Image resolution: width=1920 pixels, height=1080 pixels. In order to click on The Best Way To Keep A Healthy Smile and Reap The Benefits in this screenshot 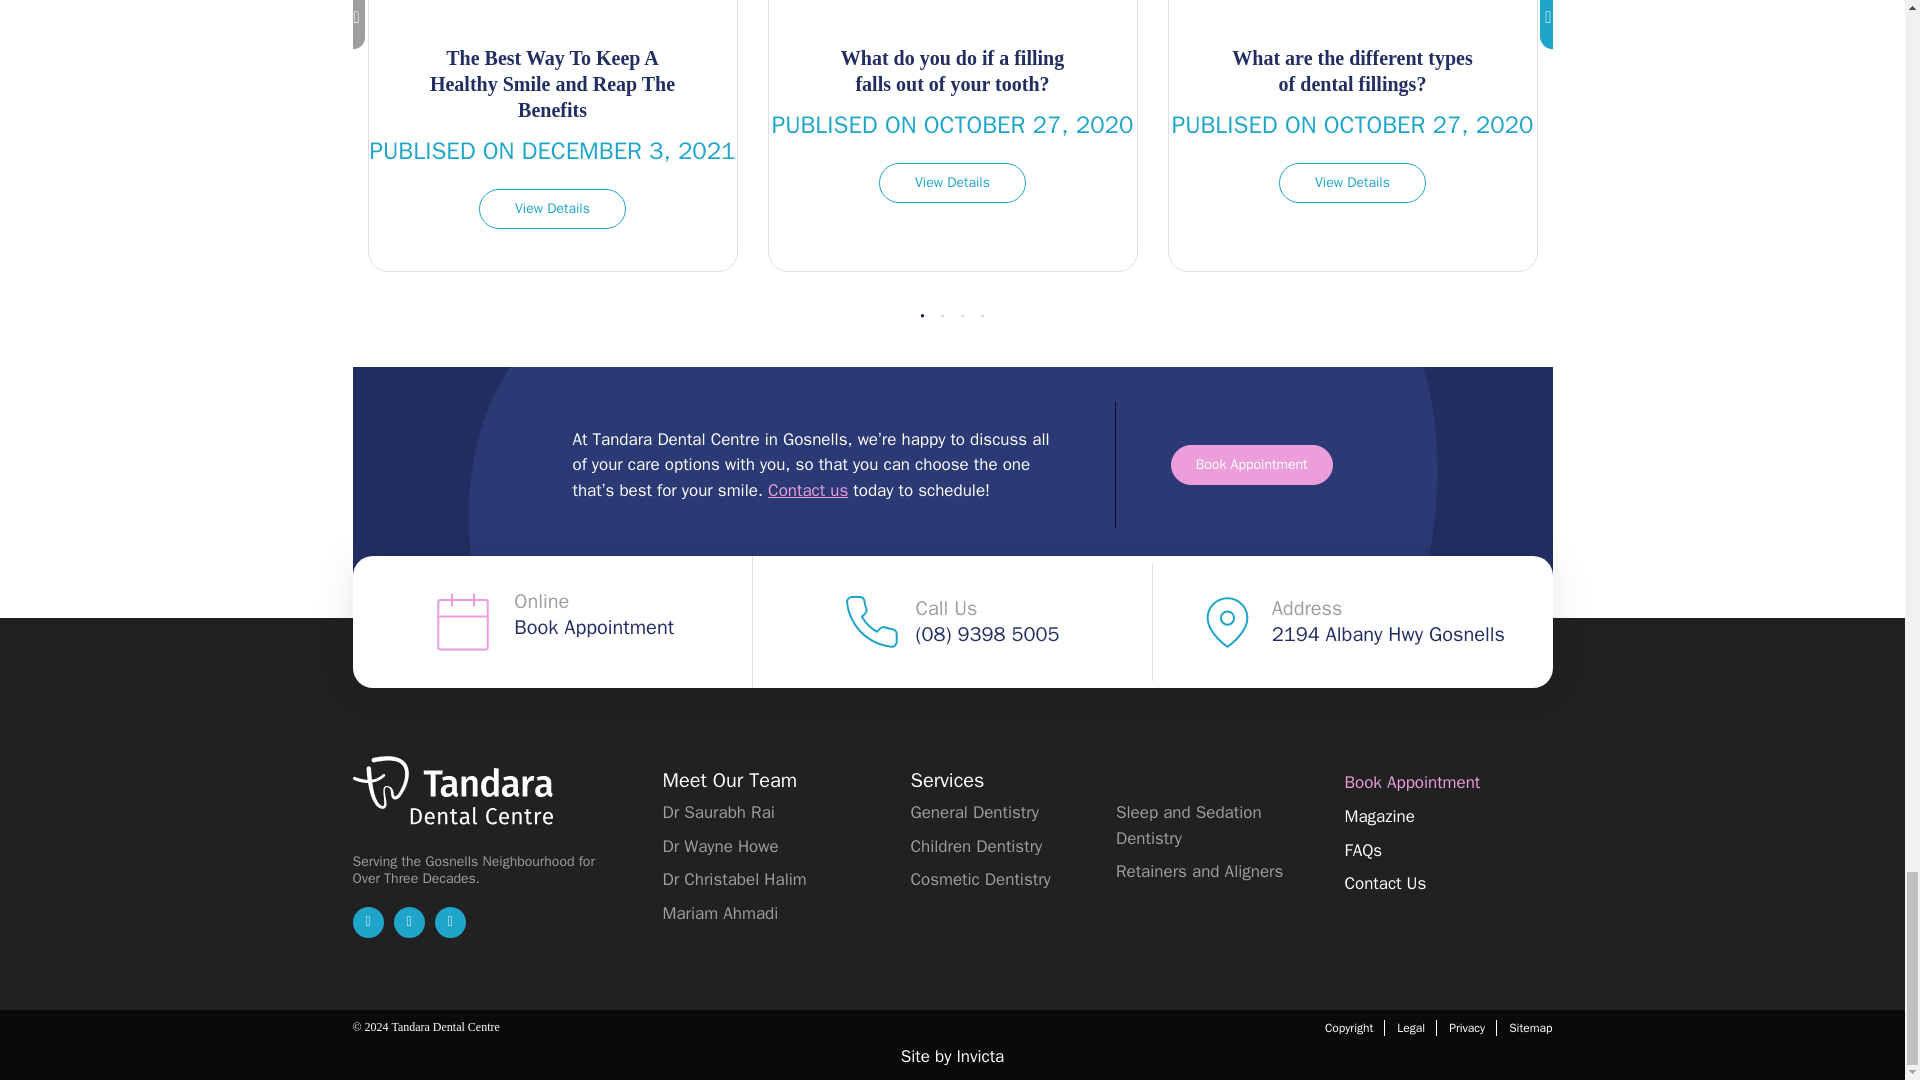, I will do `click(552, 208)`.